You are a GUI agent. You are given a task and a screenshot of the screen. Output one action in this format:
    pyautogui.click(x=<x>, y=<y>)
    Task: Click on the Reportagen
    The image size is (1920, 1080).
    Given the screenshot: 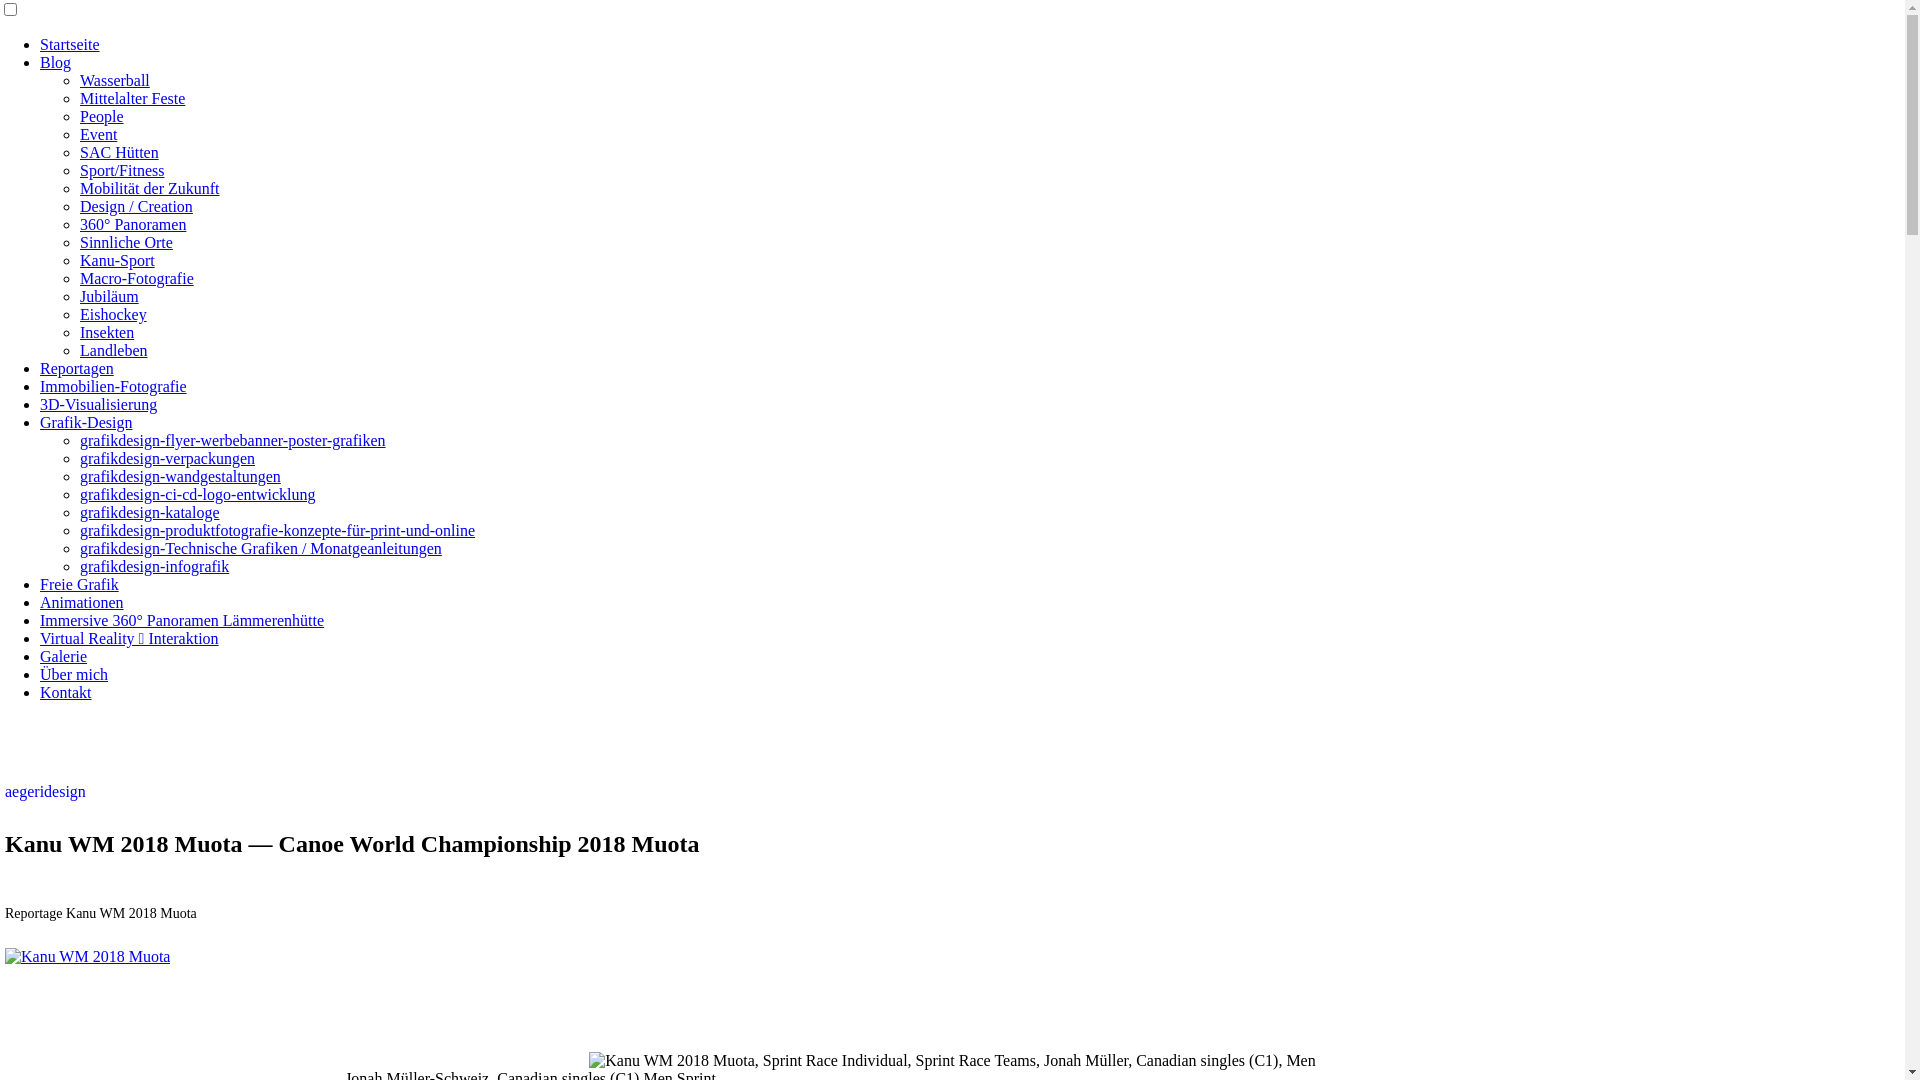 What is the action you would take?
    pyautogui.click(x=77, y=368)
    